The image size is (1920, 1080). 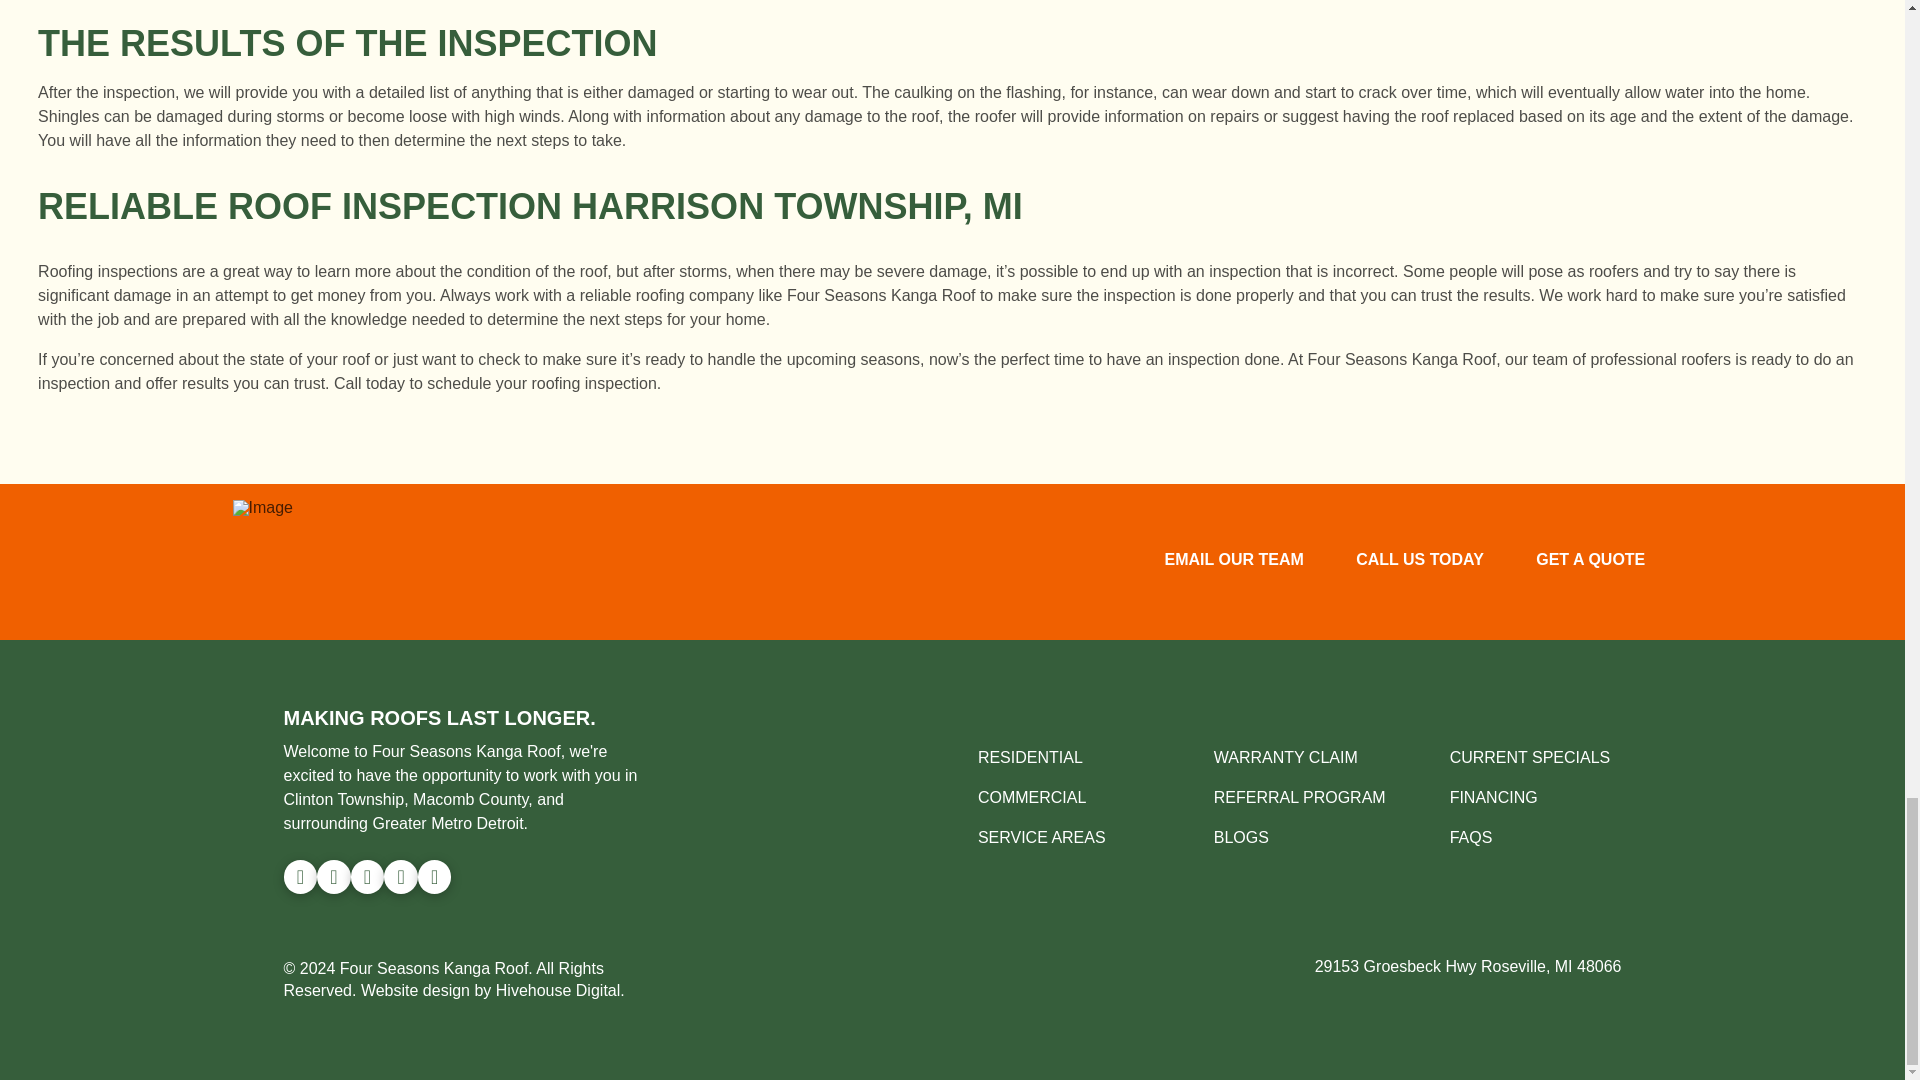 I want to click on EMAIL OUR TEAM, so click(x=1233, y=560).